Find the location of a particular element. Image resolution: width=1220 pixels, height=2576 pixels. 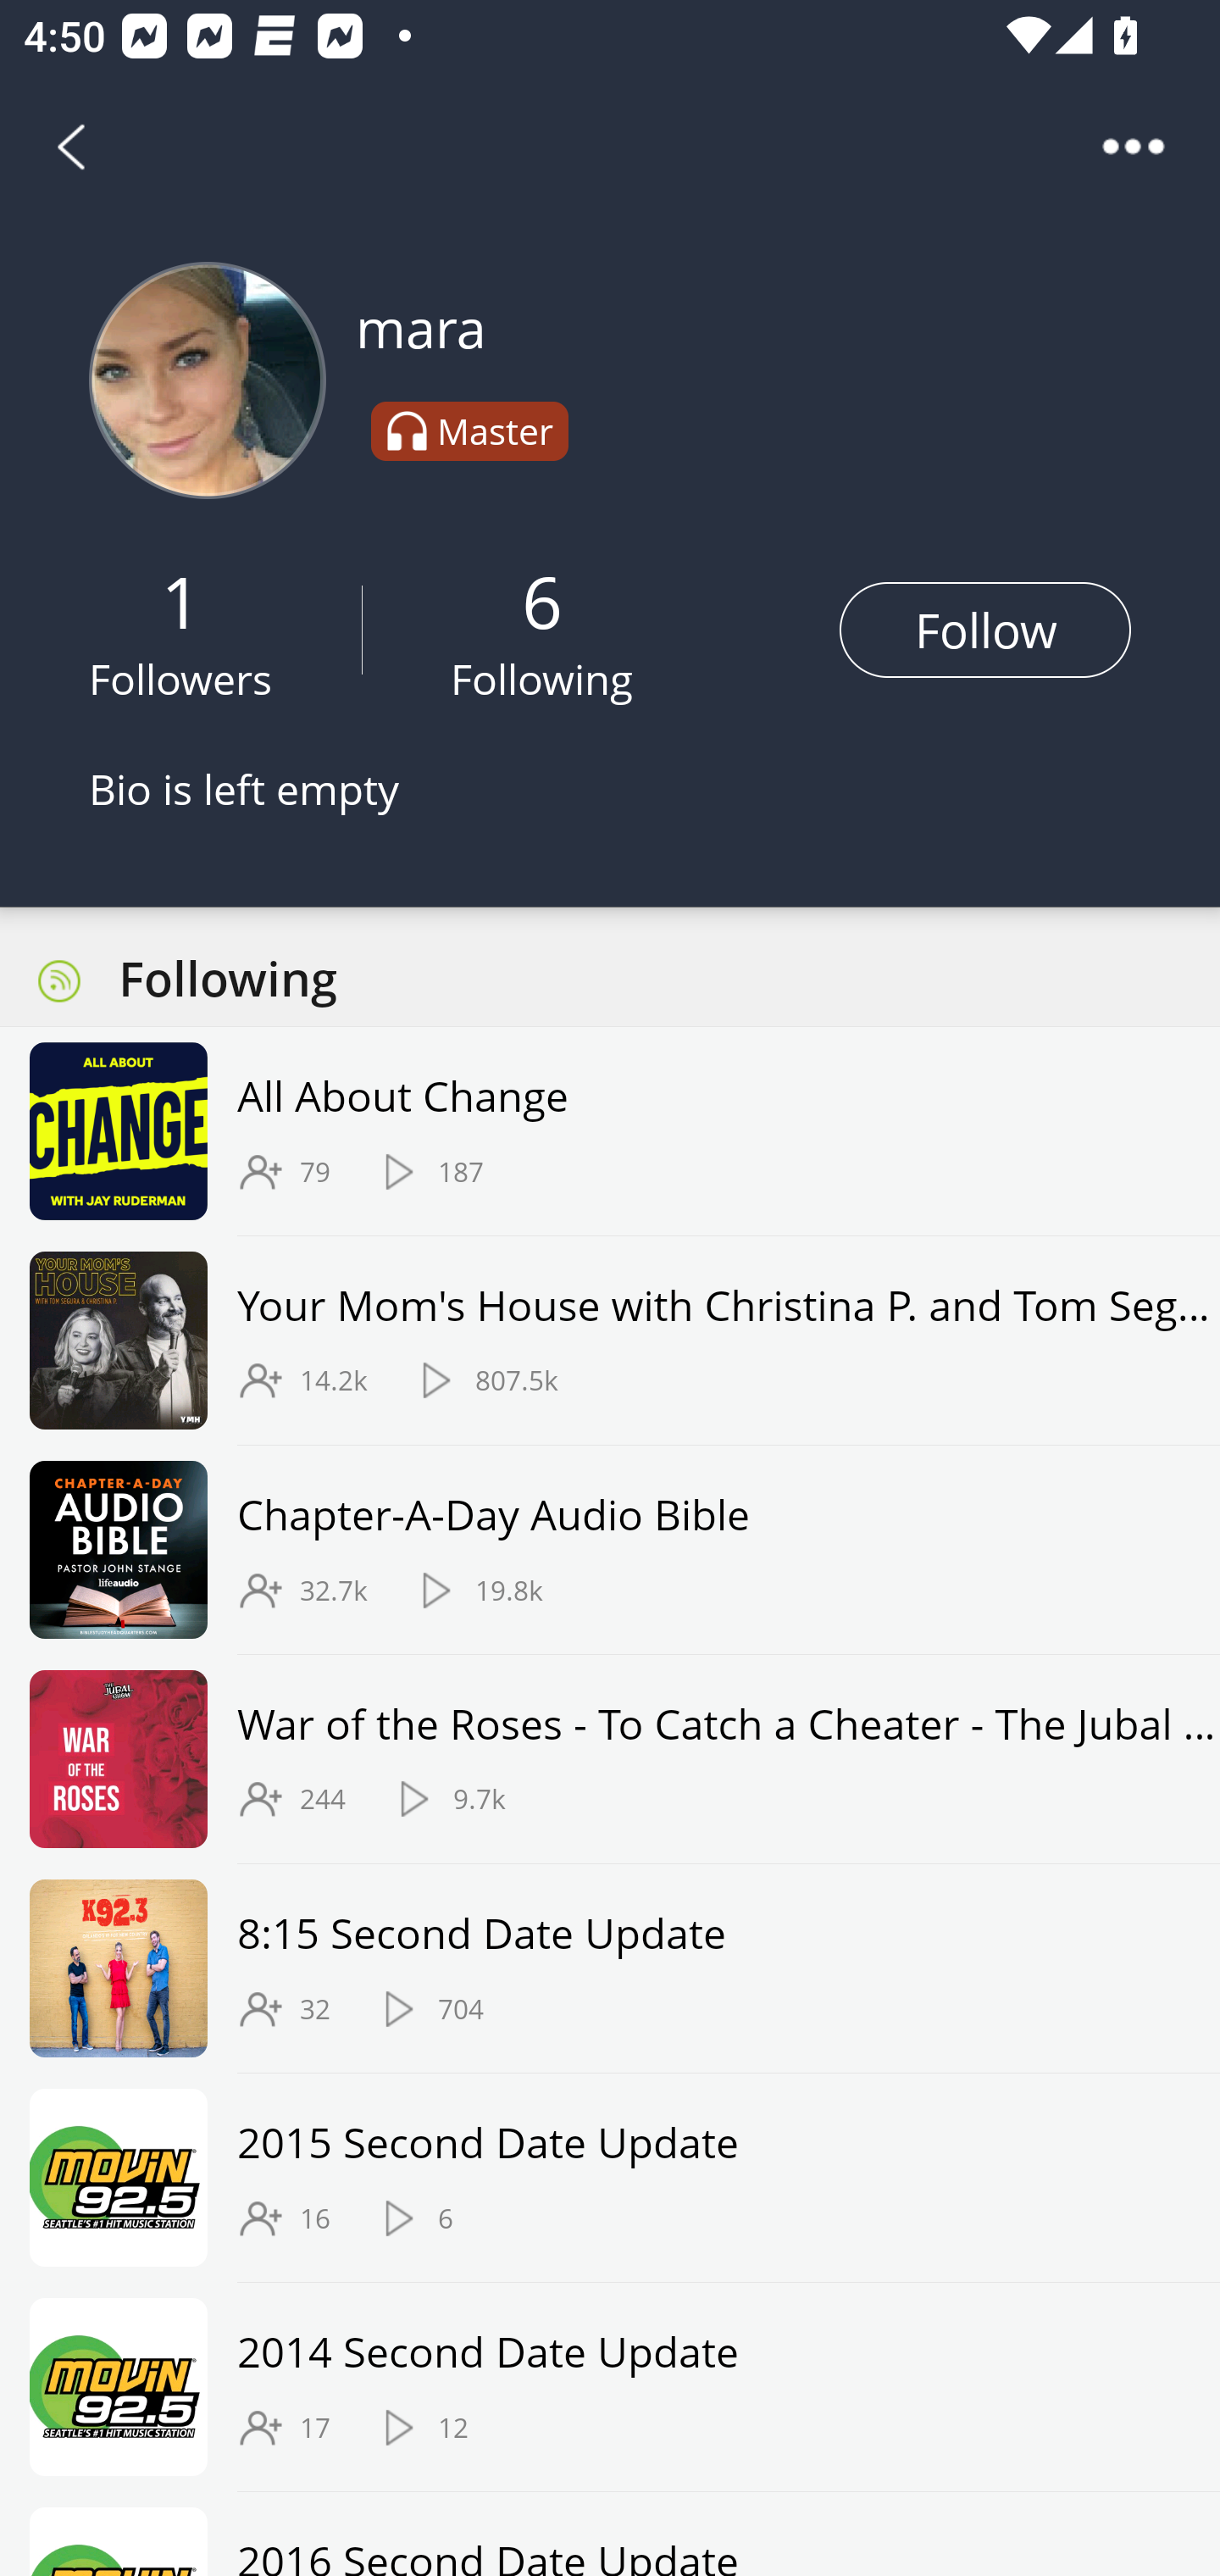

1 is located at coordinates (181, 600).